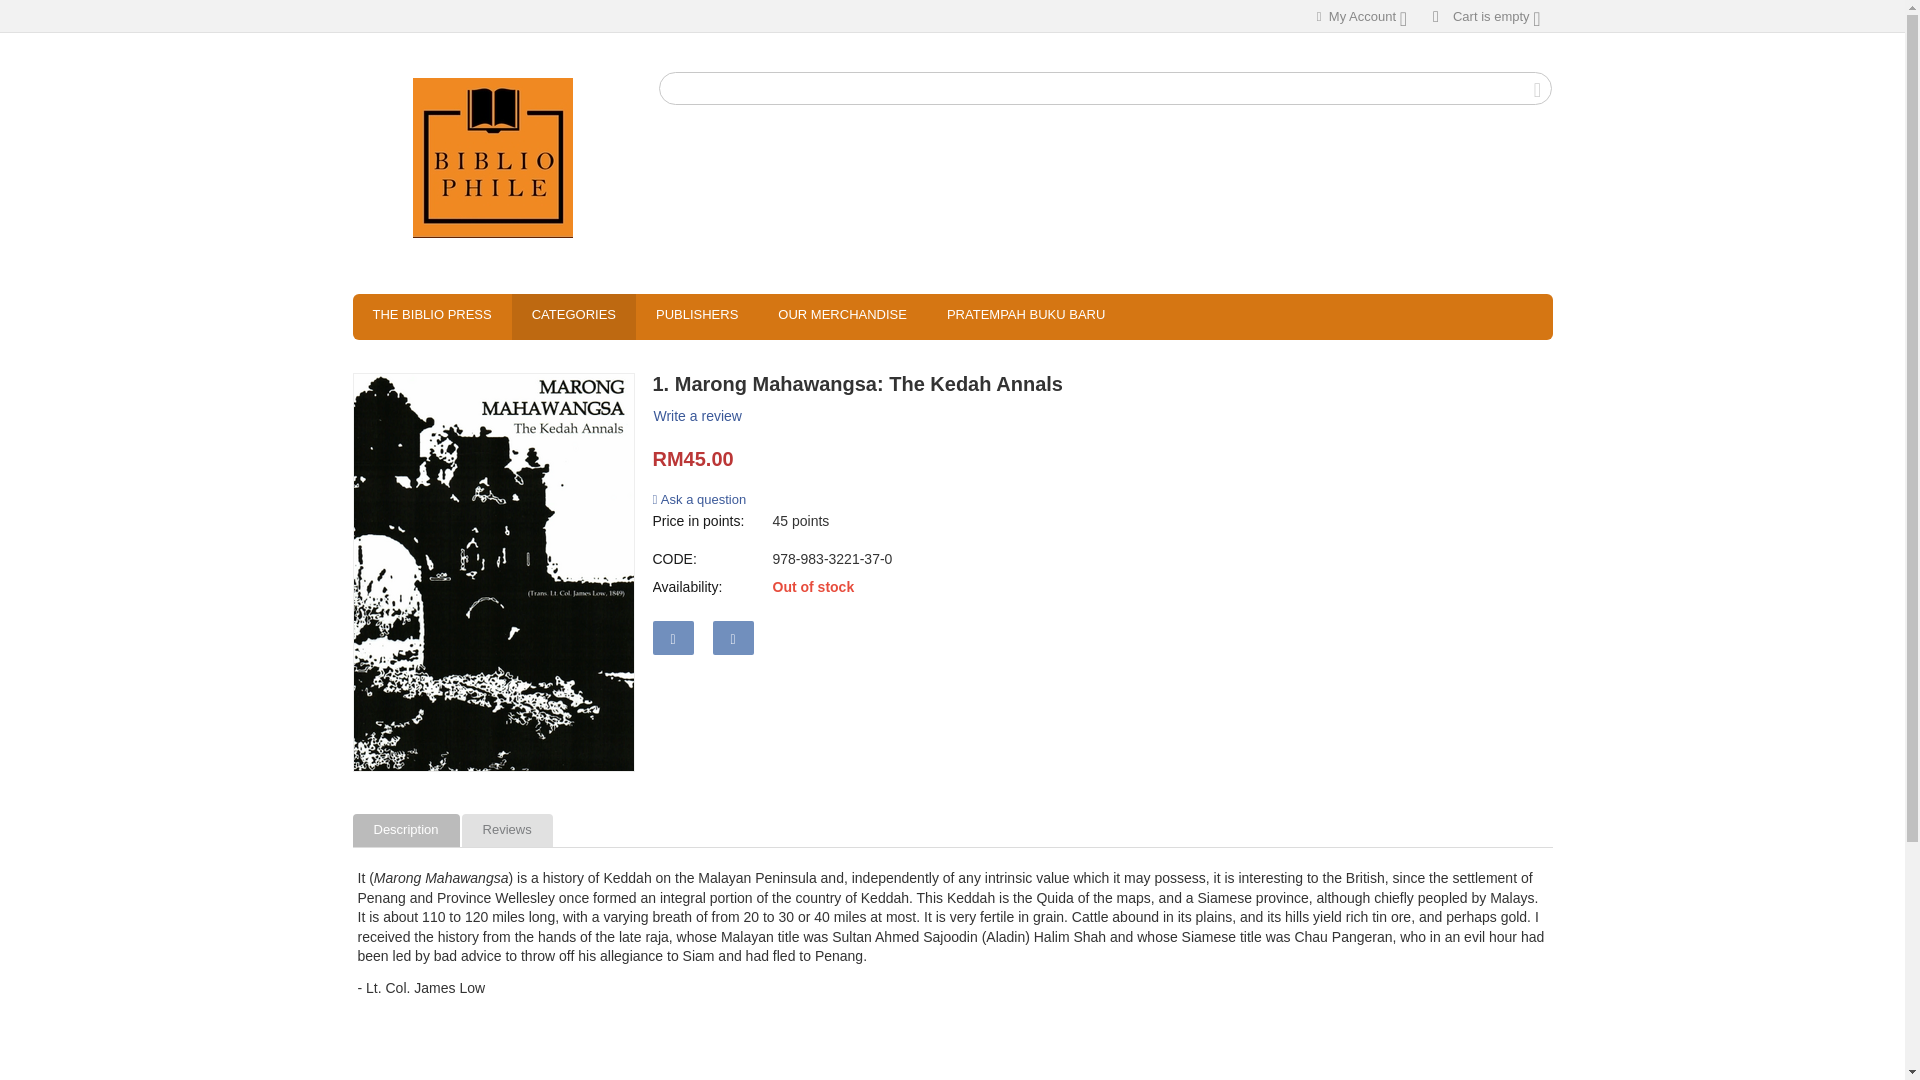 This screenshot has width=1920, height=1080. Describe the element at coordinates (1486, 16) in the screenshot. I see `Cart is empty` at that location.